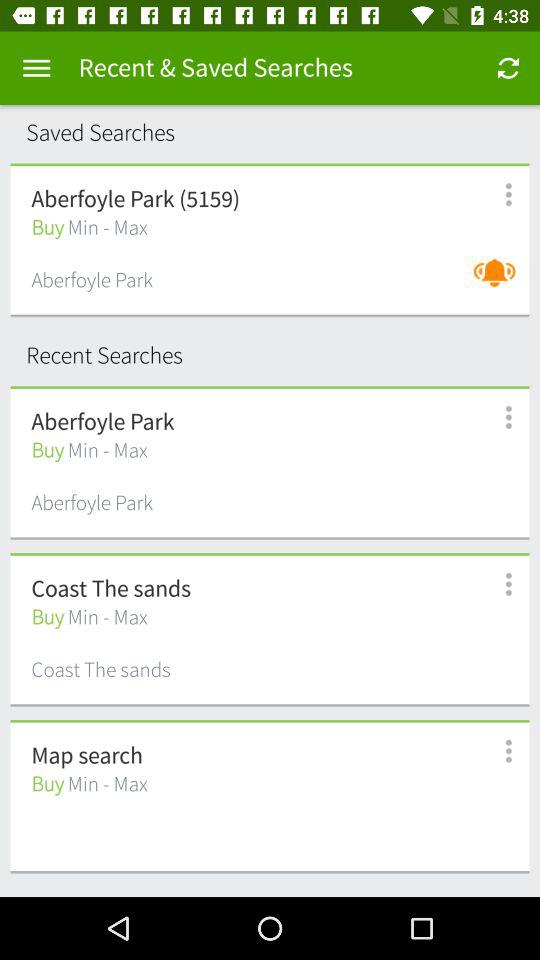  What do you see at coordinates (498, 417) in the screenshot?
I see `select the option beside aberfoyle park` at bounding box center [498, 417].